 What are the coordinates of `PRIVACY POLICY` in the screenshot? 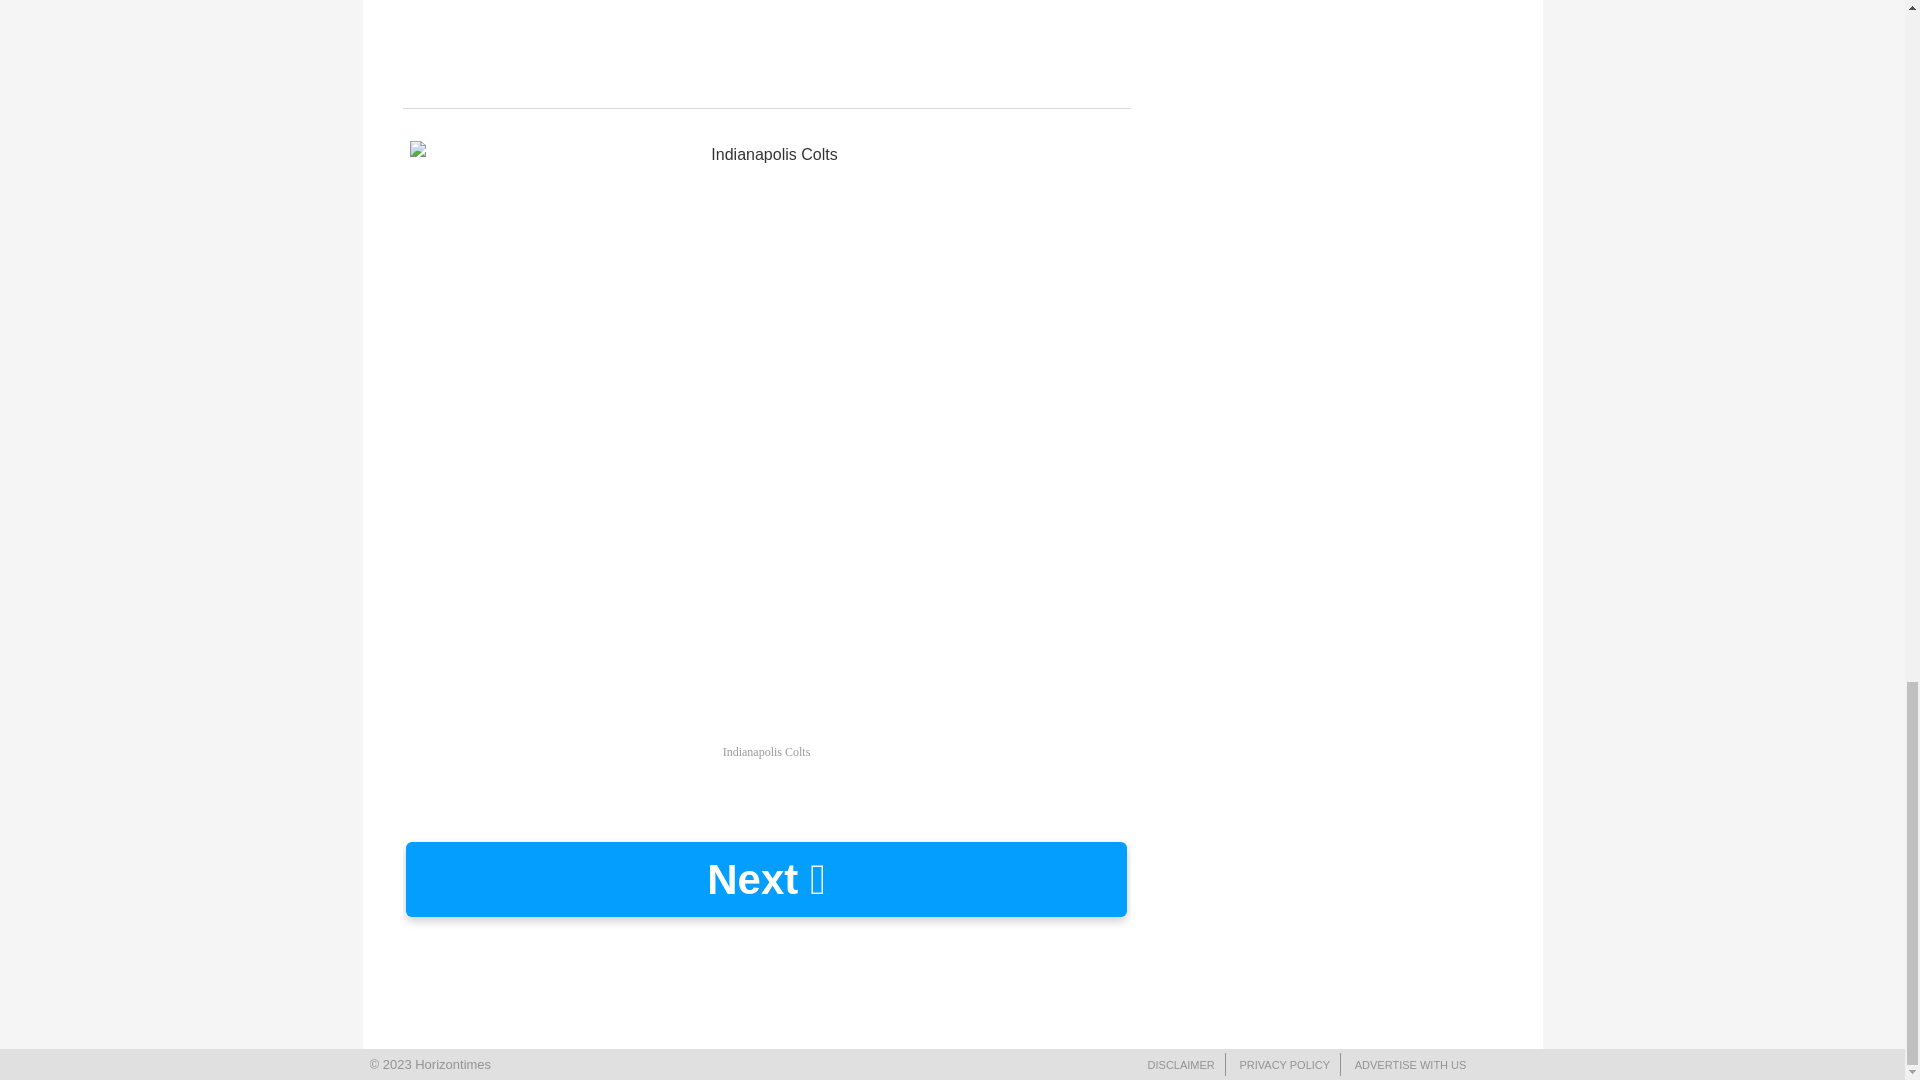 It's located at (1284, 1065).